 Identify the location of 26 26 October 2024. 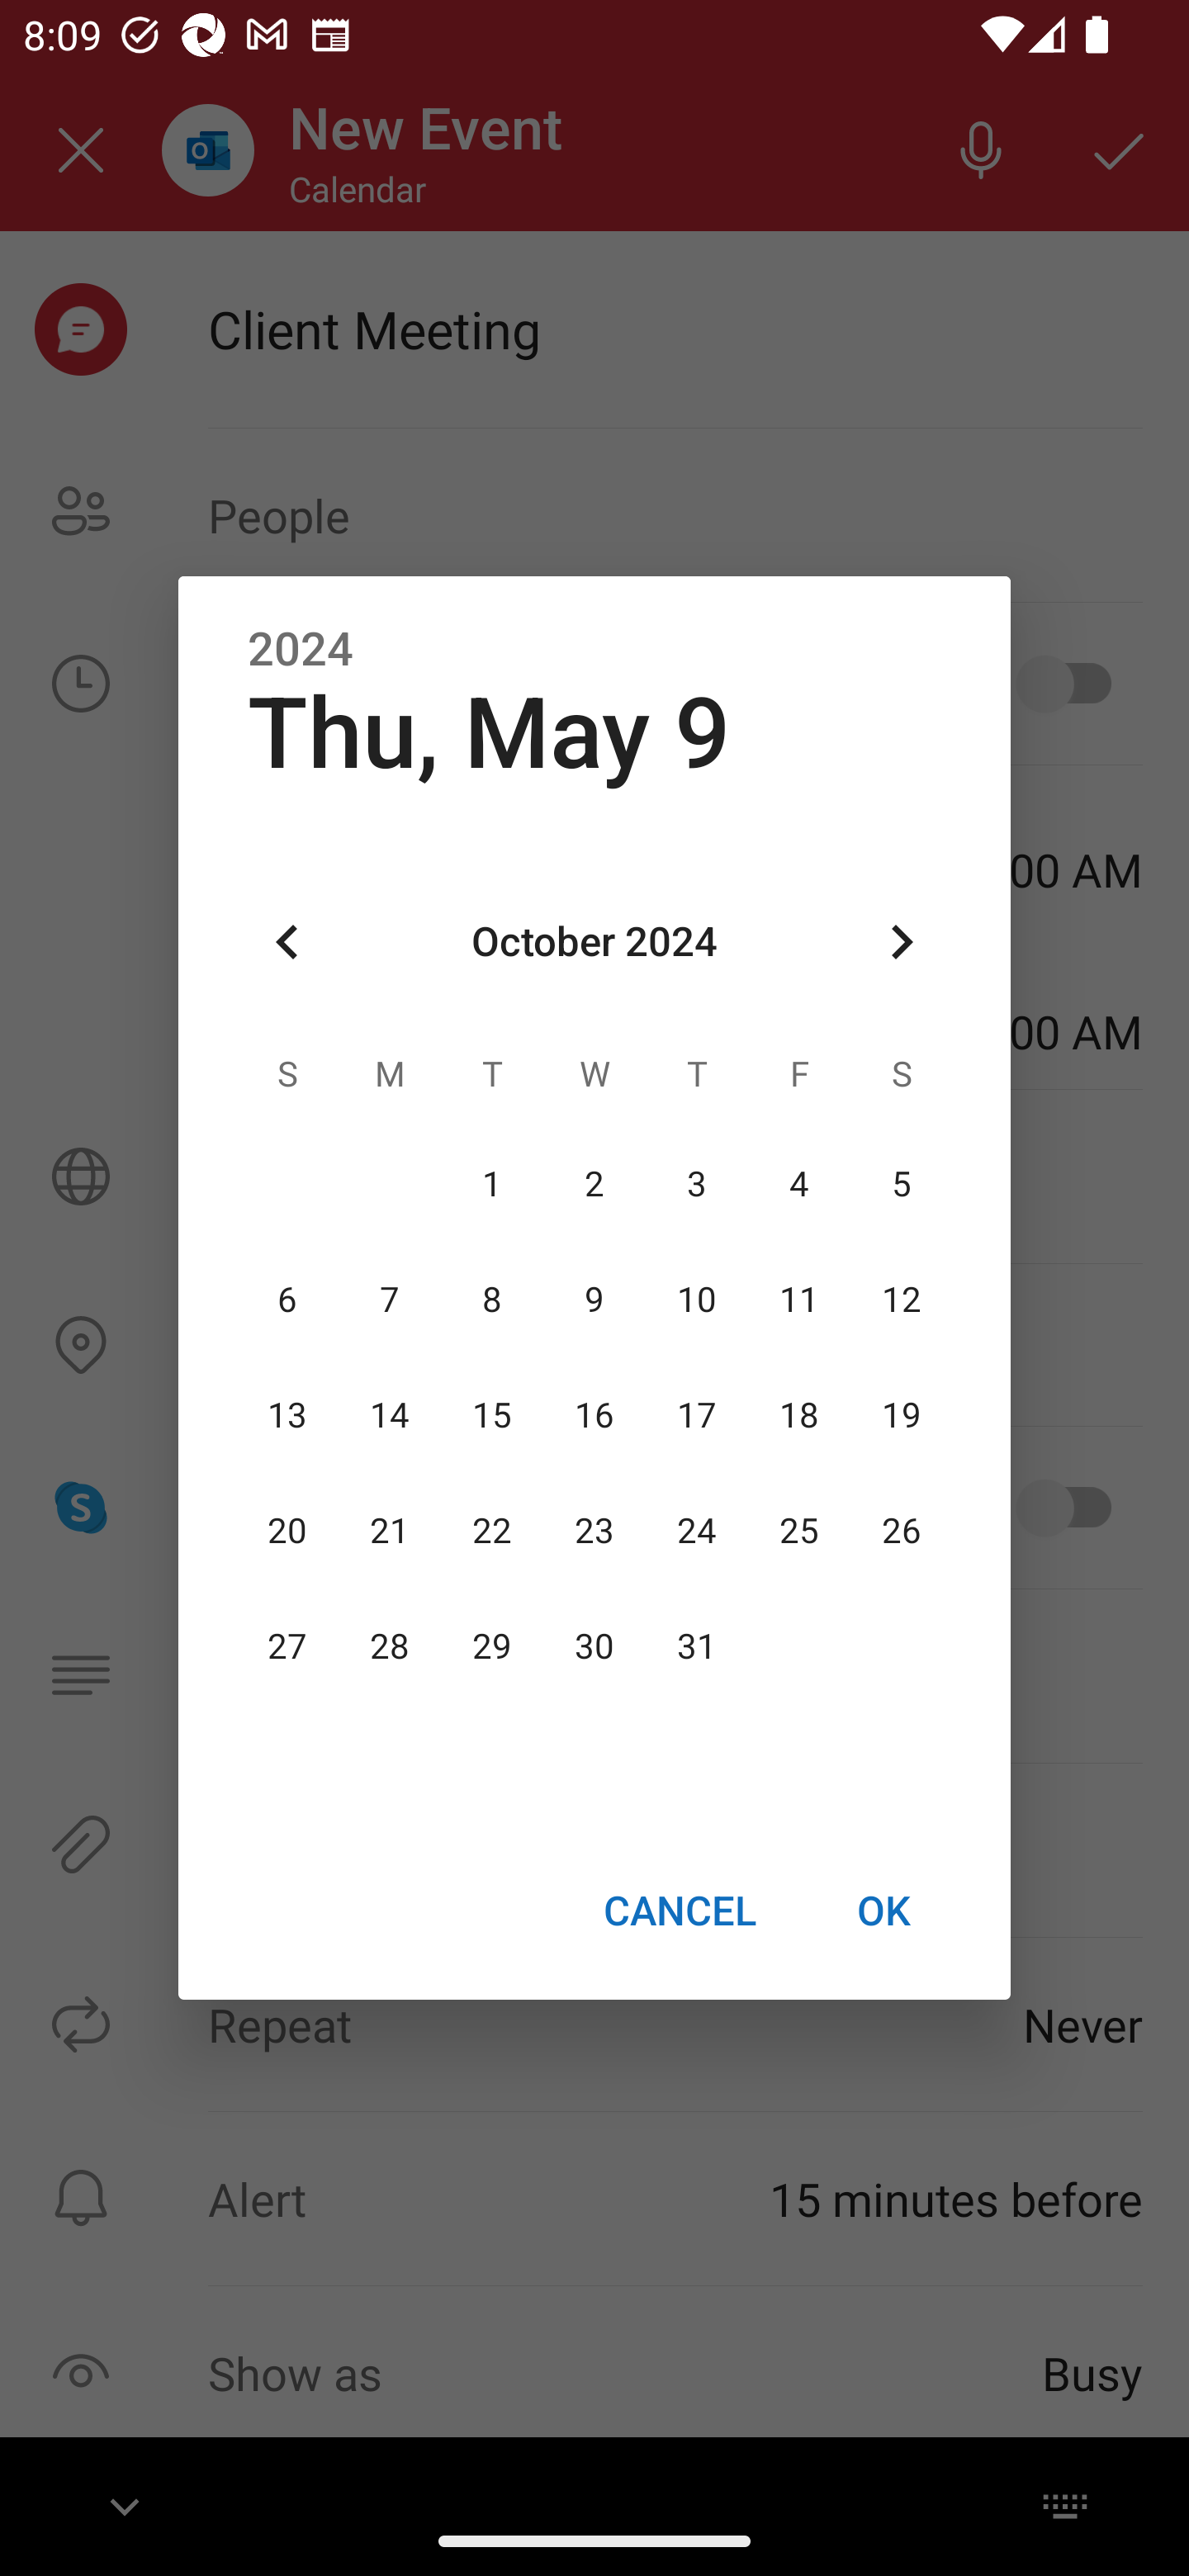
(901, 1531).